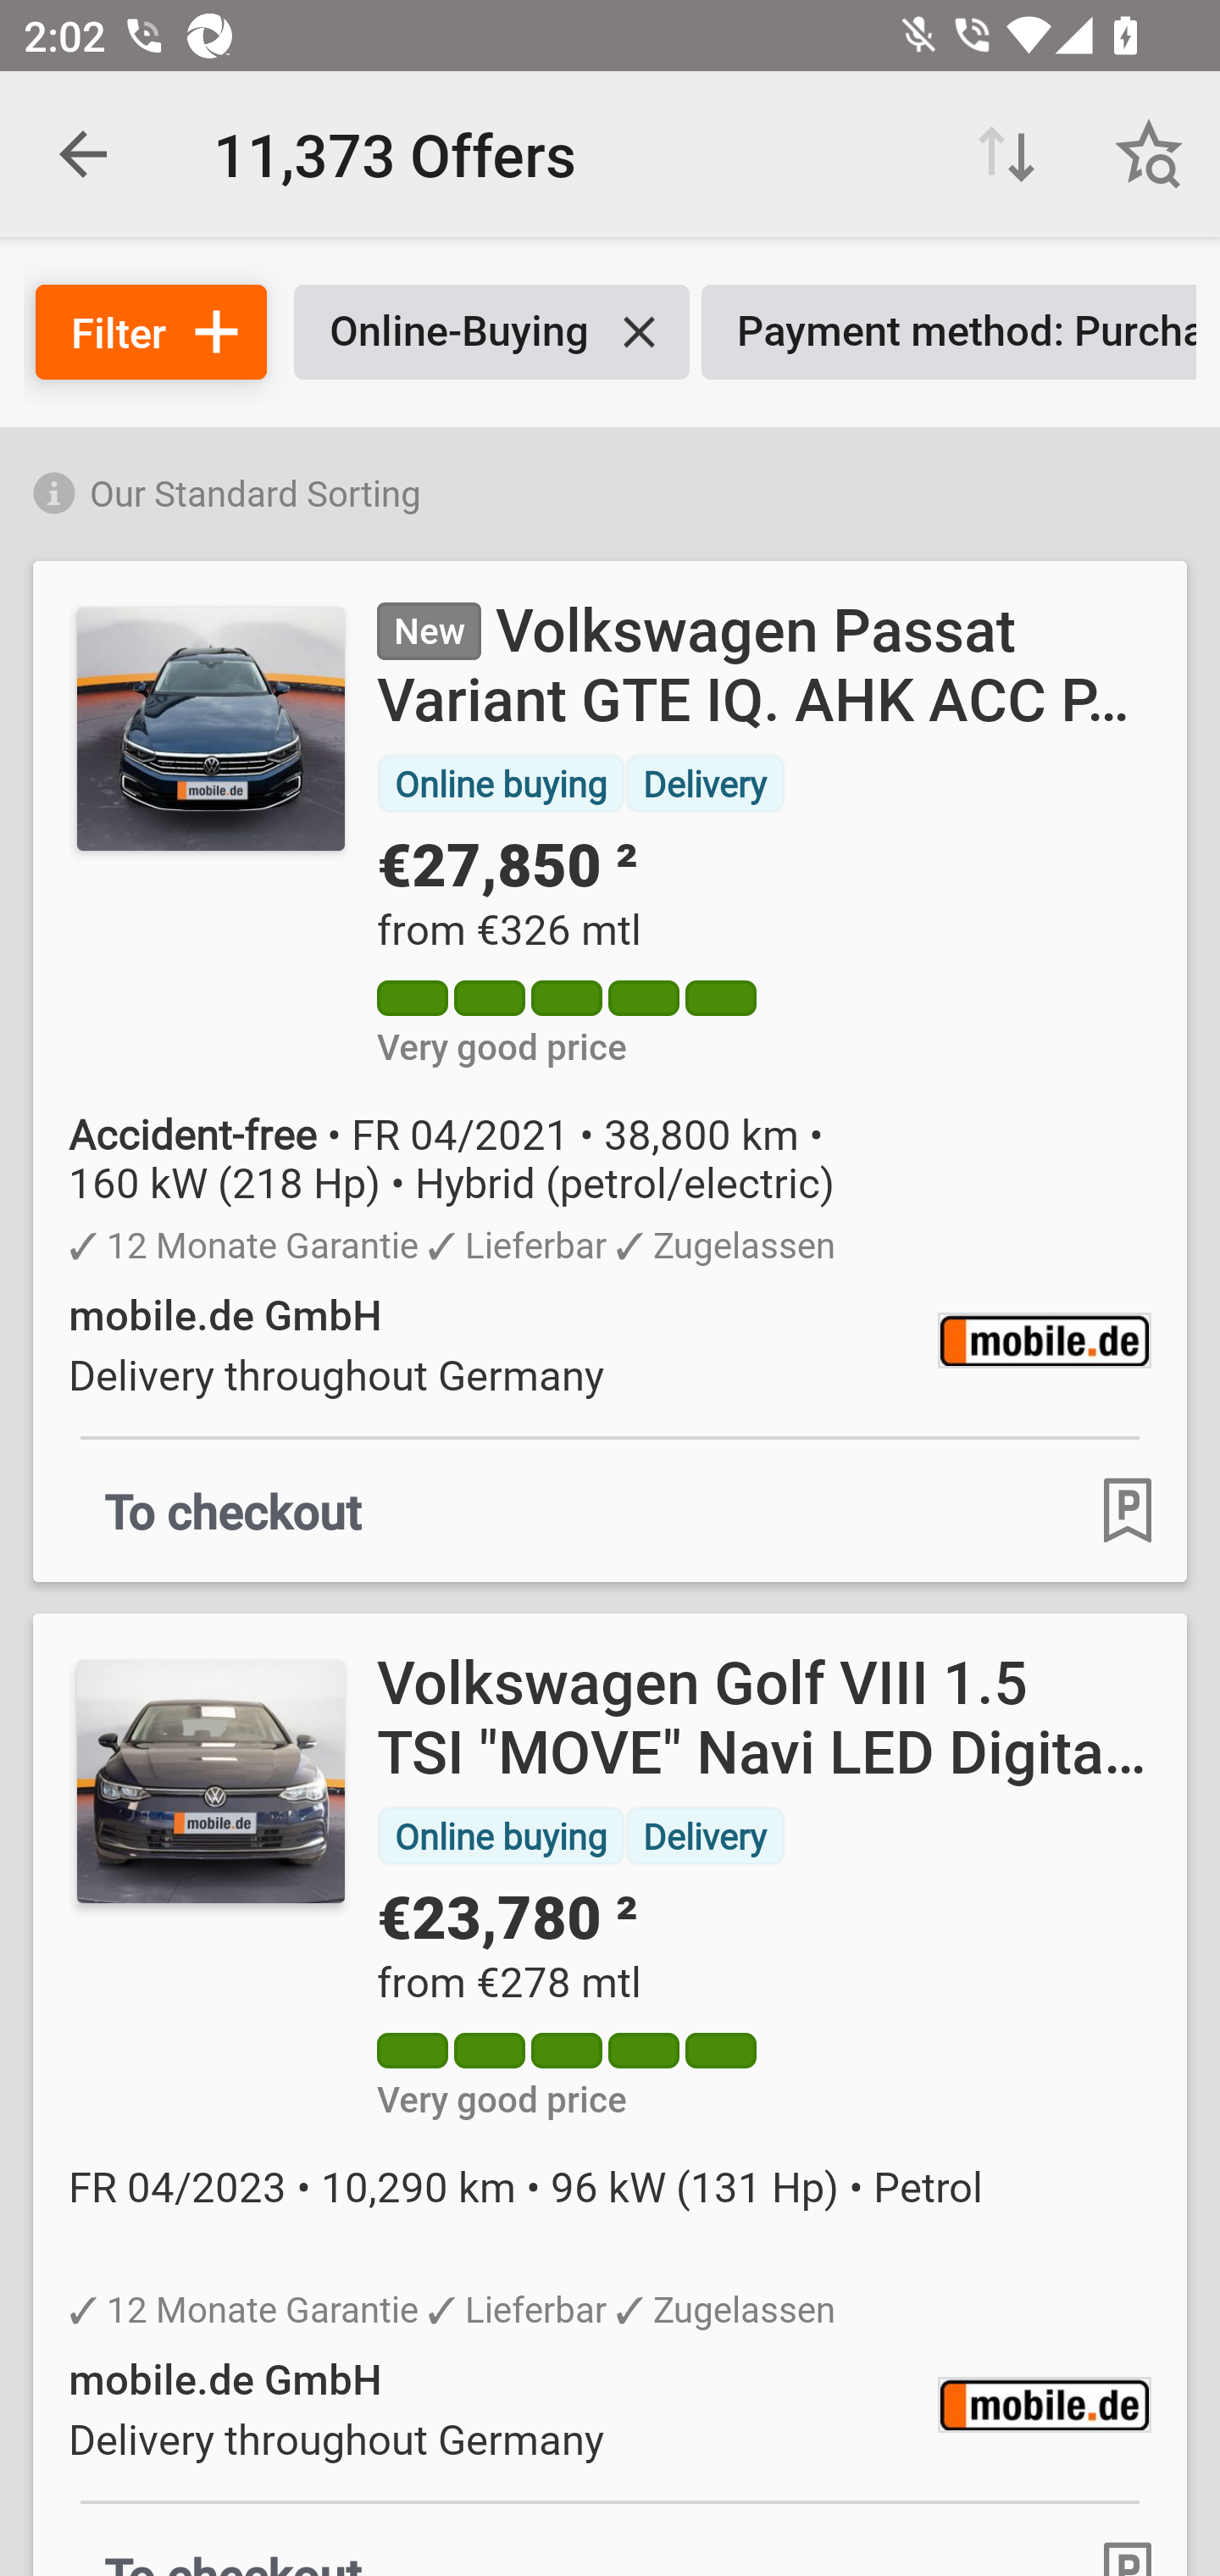 This screenshot has width=1220, height=2576. What do you see at coordinates (83, 154) in the screenshot?
I see `Navigate up` at bounding box center [83, 154].